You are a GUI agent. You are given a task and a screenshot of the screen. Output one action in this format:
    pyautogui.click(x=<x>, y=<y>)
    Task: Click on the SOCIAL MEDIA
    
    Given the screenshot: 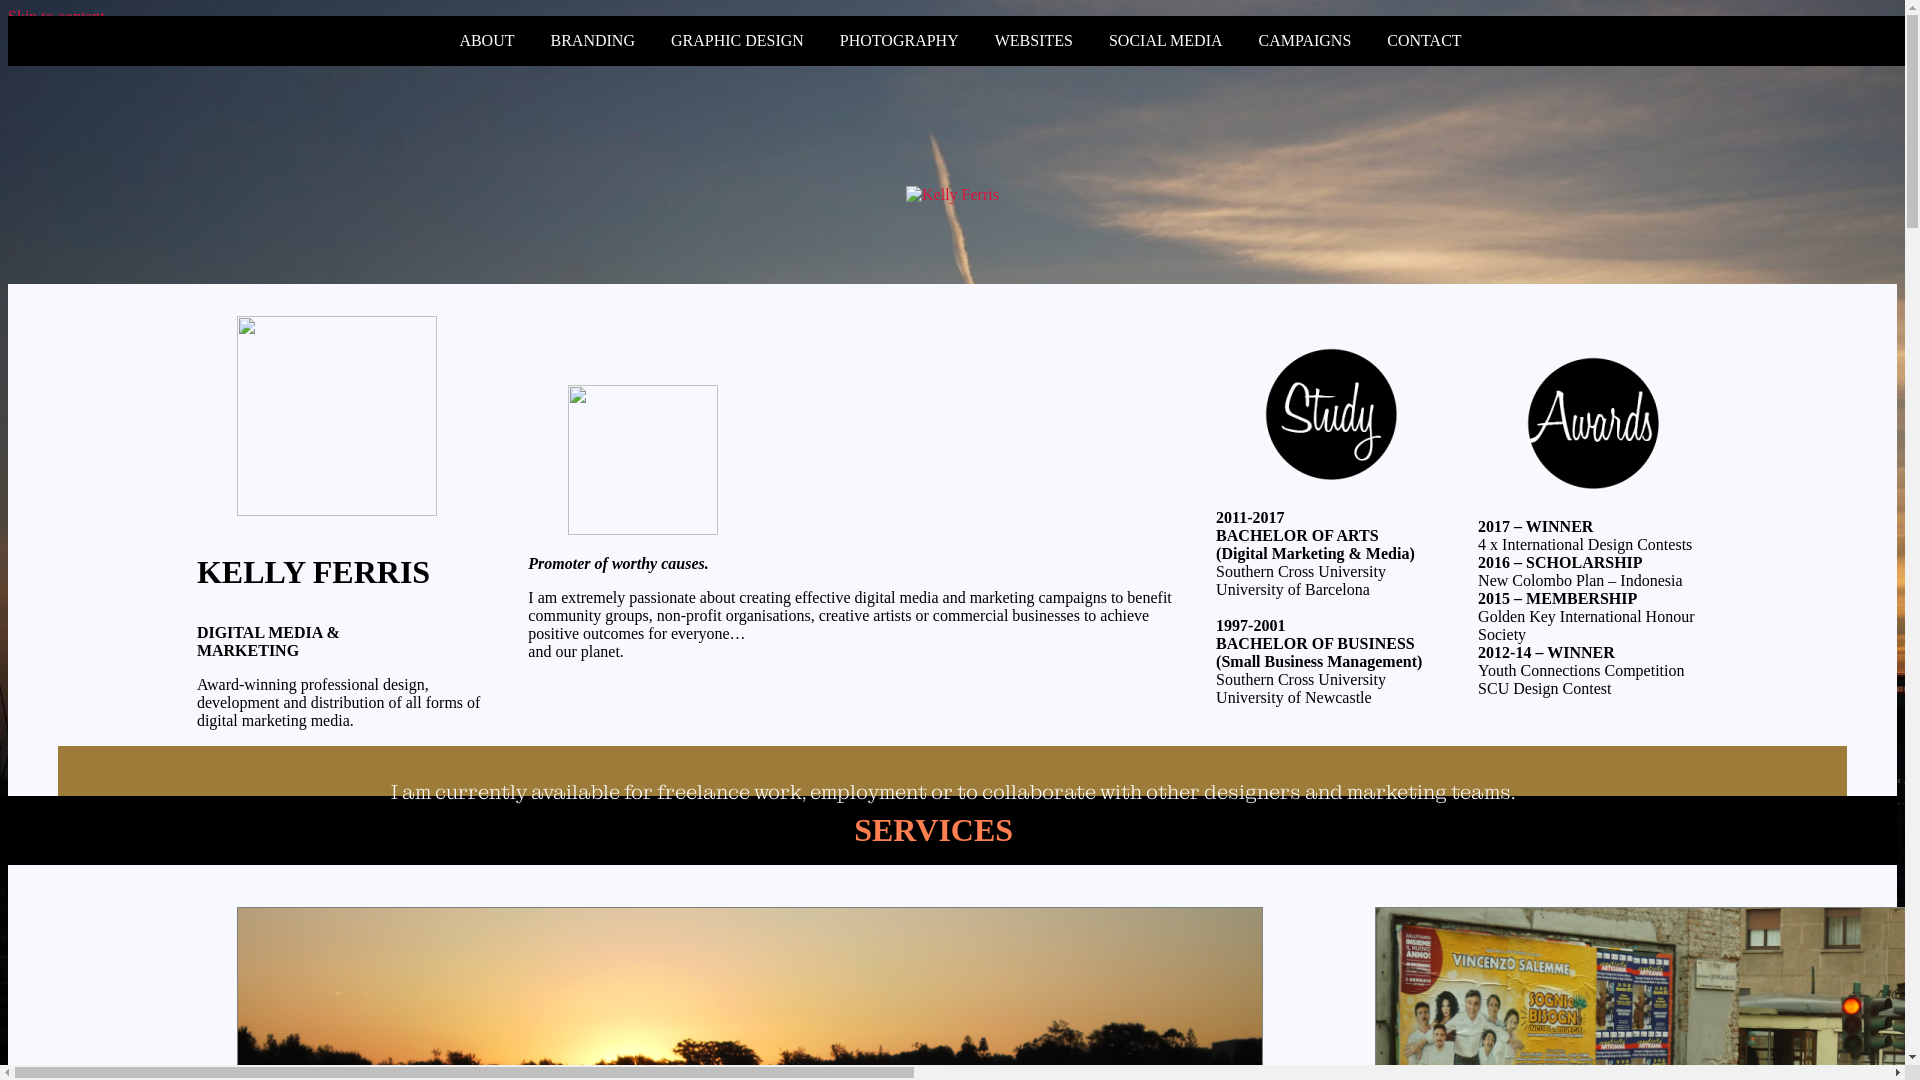 What is the action you would take?
    pyautogui.click(x=1166, y=40)
    